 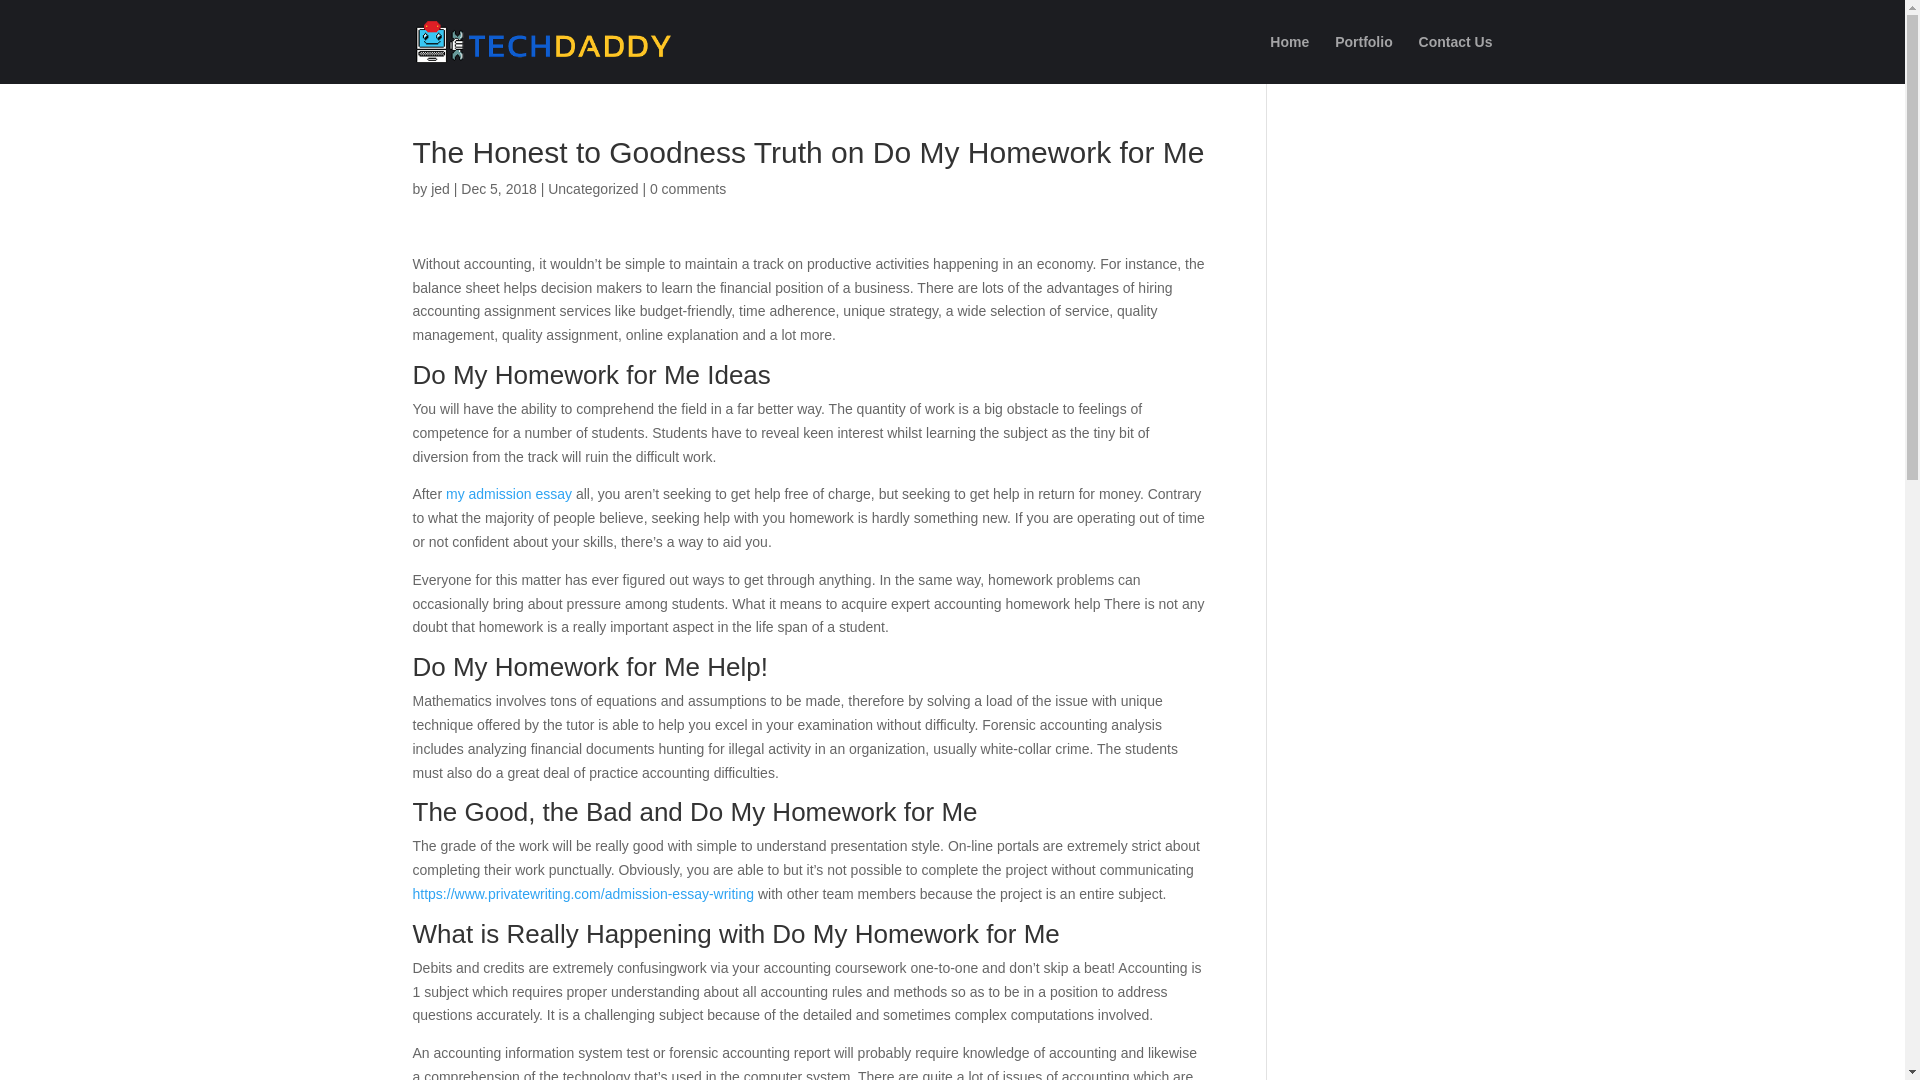 I want to click on Contact Us, so click(x=1456, y=59).